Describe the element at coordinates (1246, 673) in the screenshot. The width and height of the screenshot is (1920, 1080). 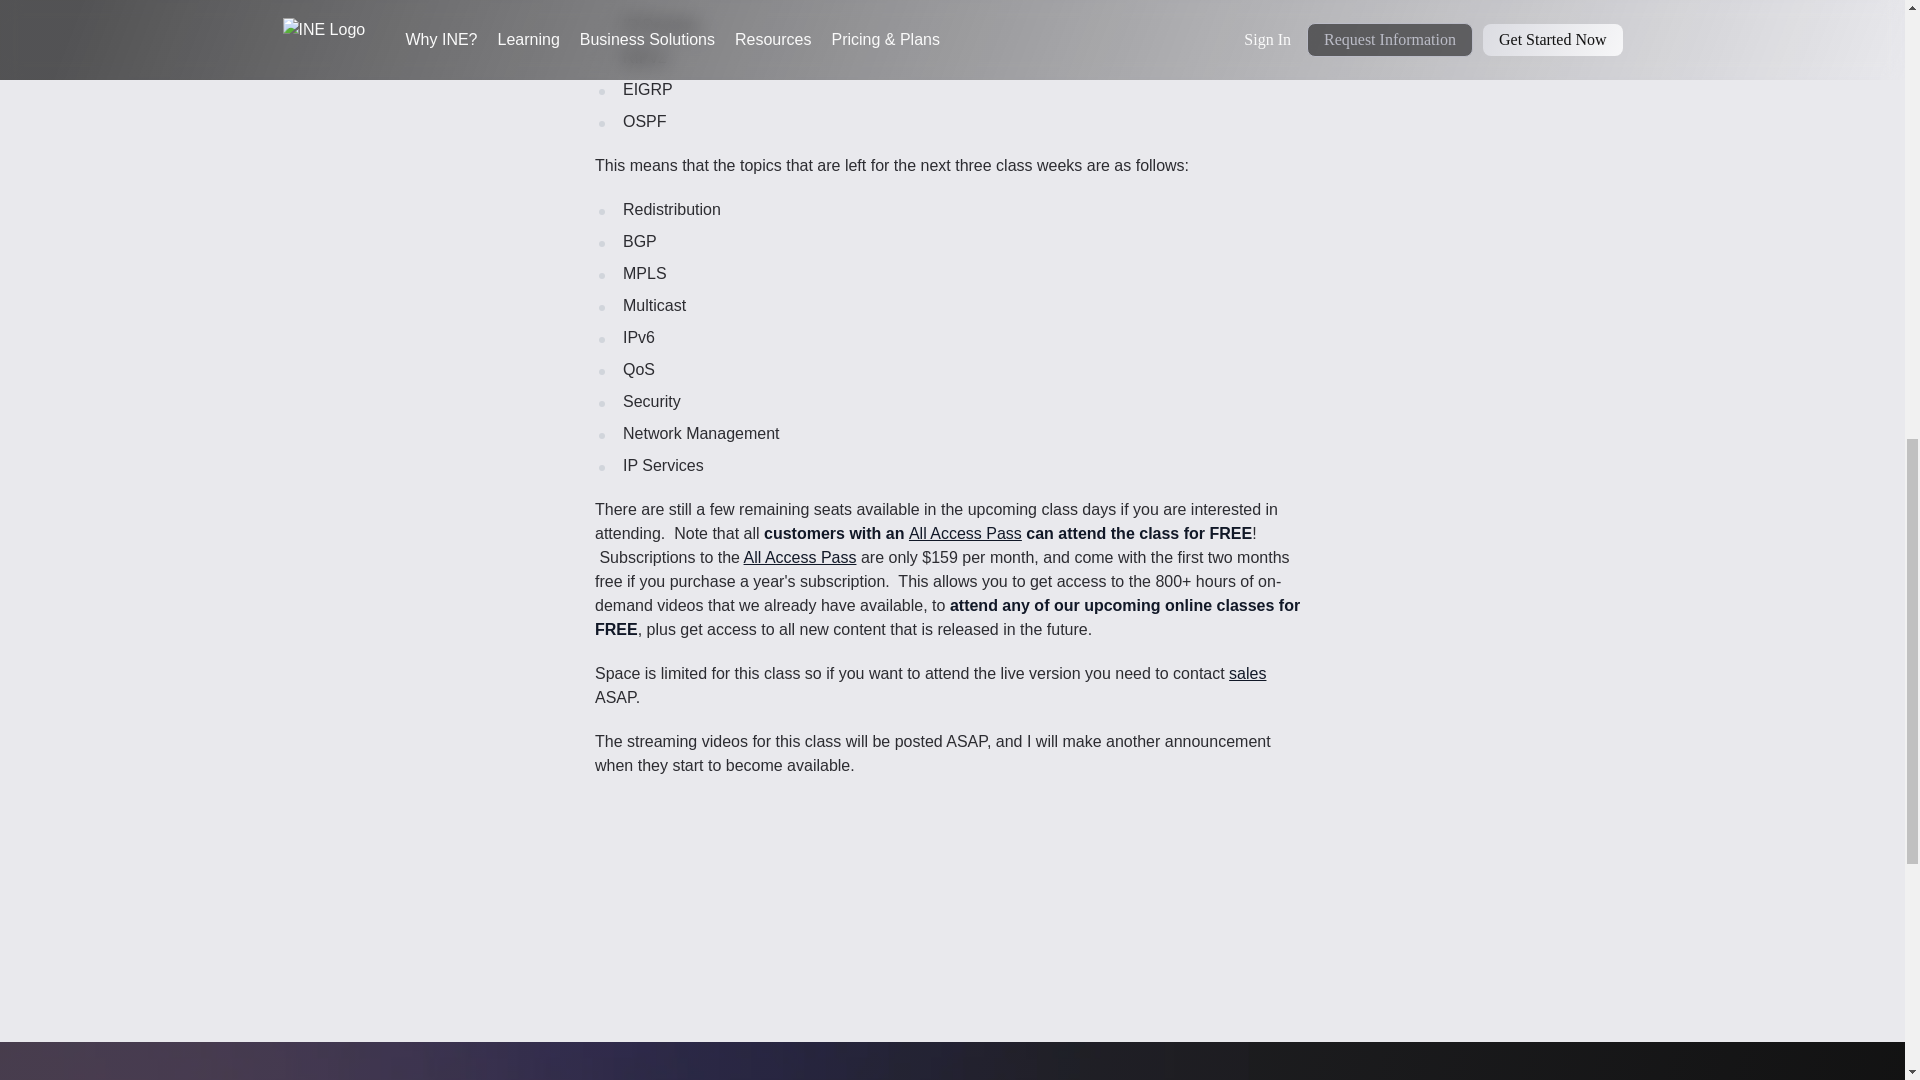
I see `CCIE Sales` at that location.